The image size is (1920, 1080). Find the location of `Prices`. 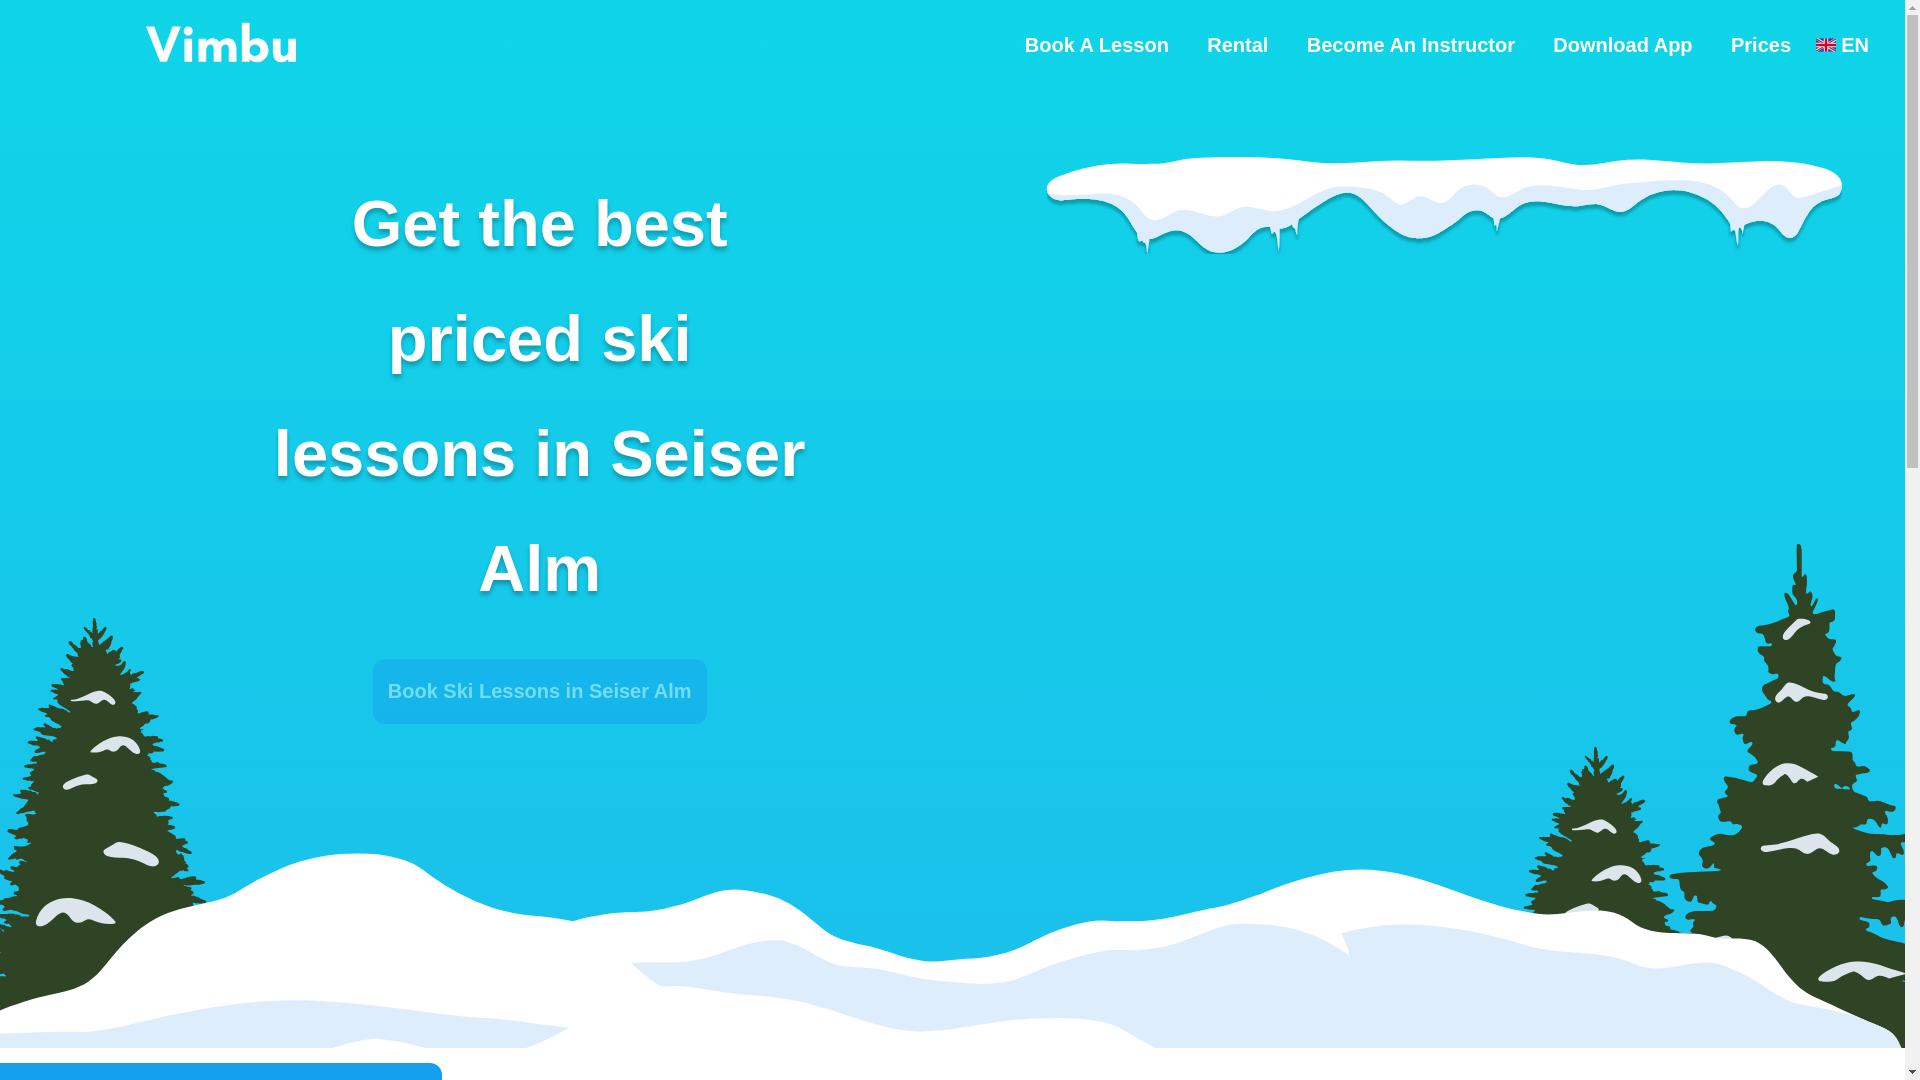

Prices is located at coordinates (1761, 44).